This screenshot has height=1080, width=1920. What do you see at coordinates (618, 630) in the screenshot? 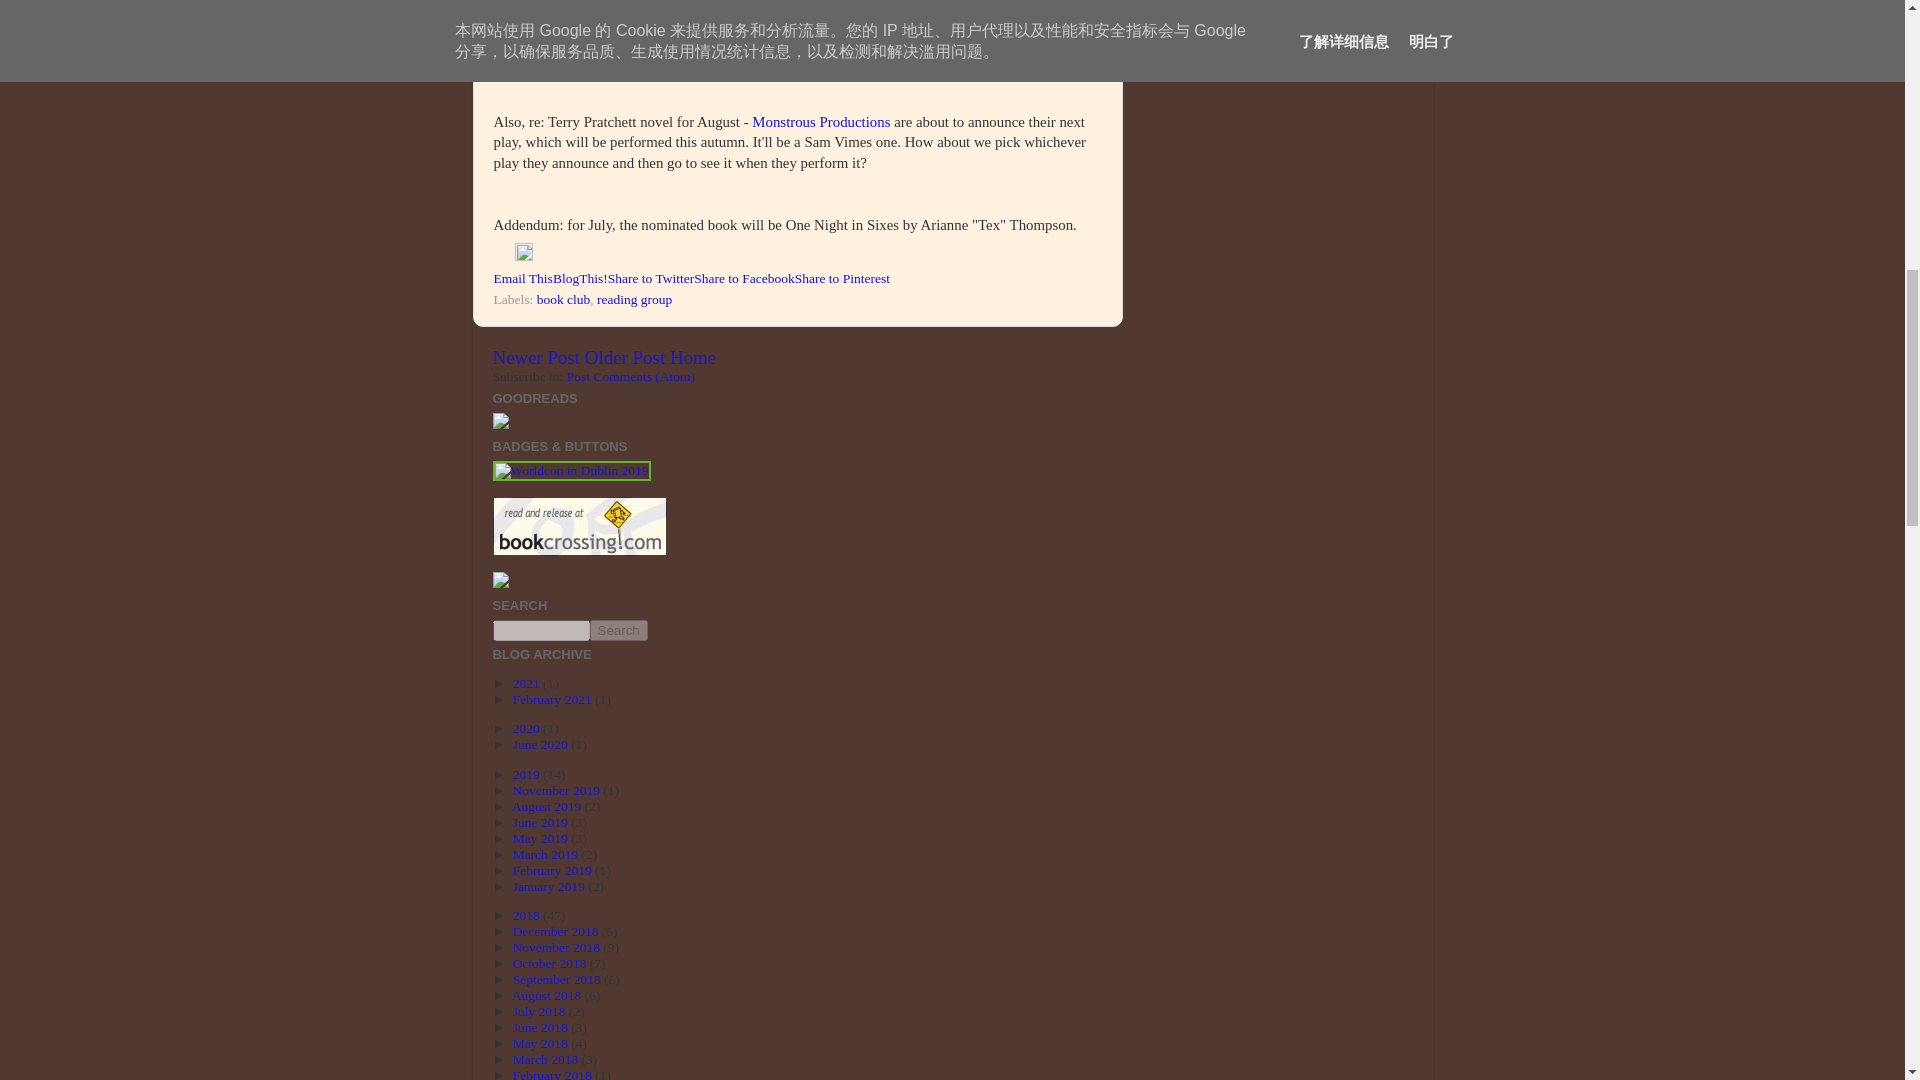
I see `Search` at bounding box center [618, 630].